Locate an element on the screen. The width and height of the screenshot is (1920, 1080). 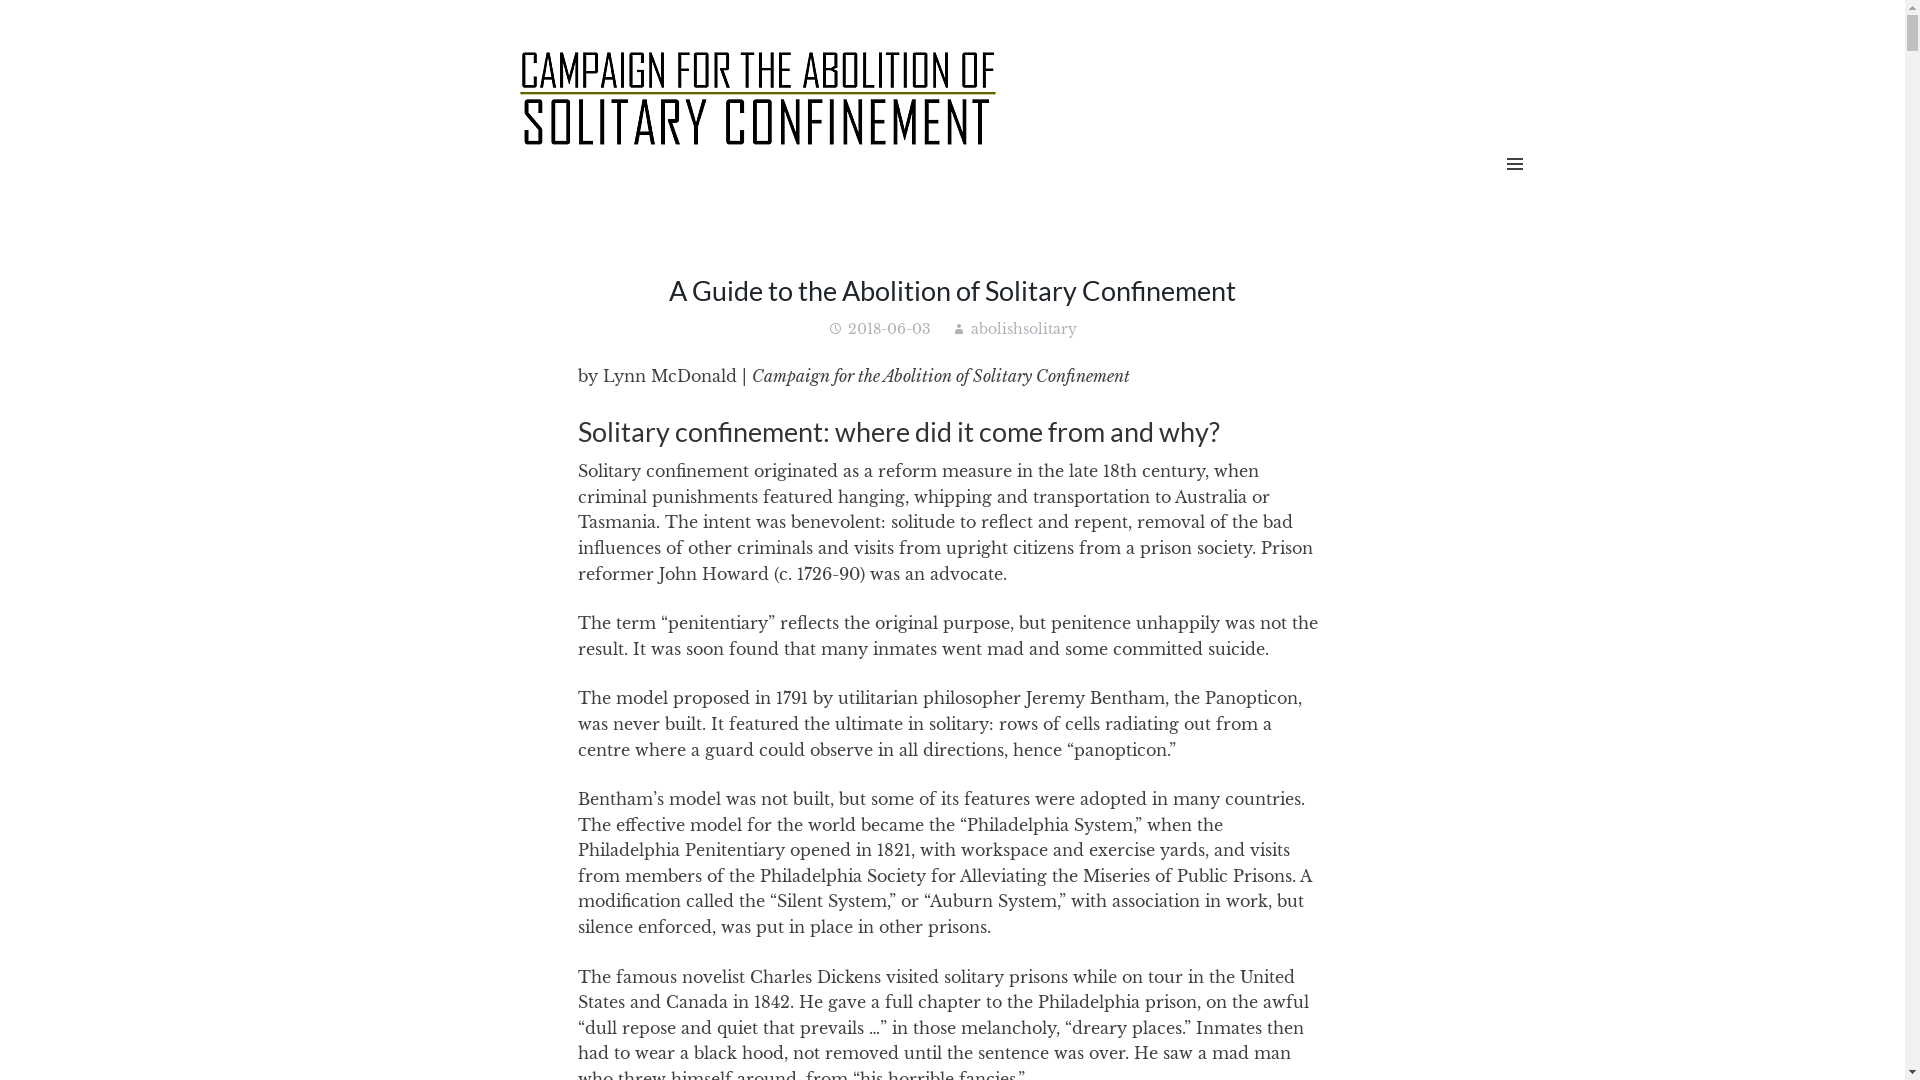
Search is located at coordinates (60, 28).